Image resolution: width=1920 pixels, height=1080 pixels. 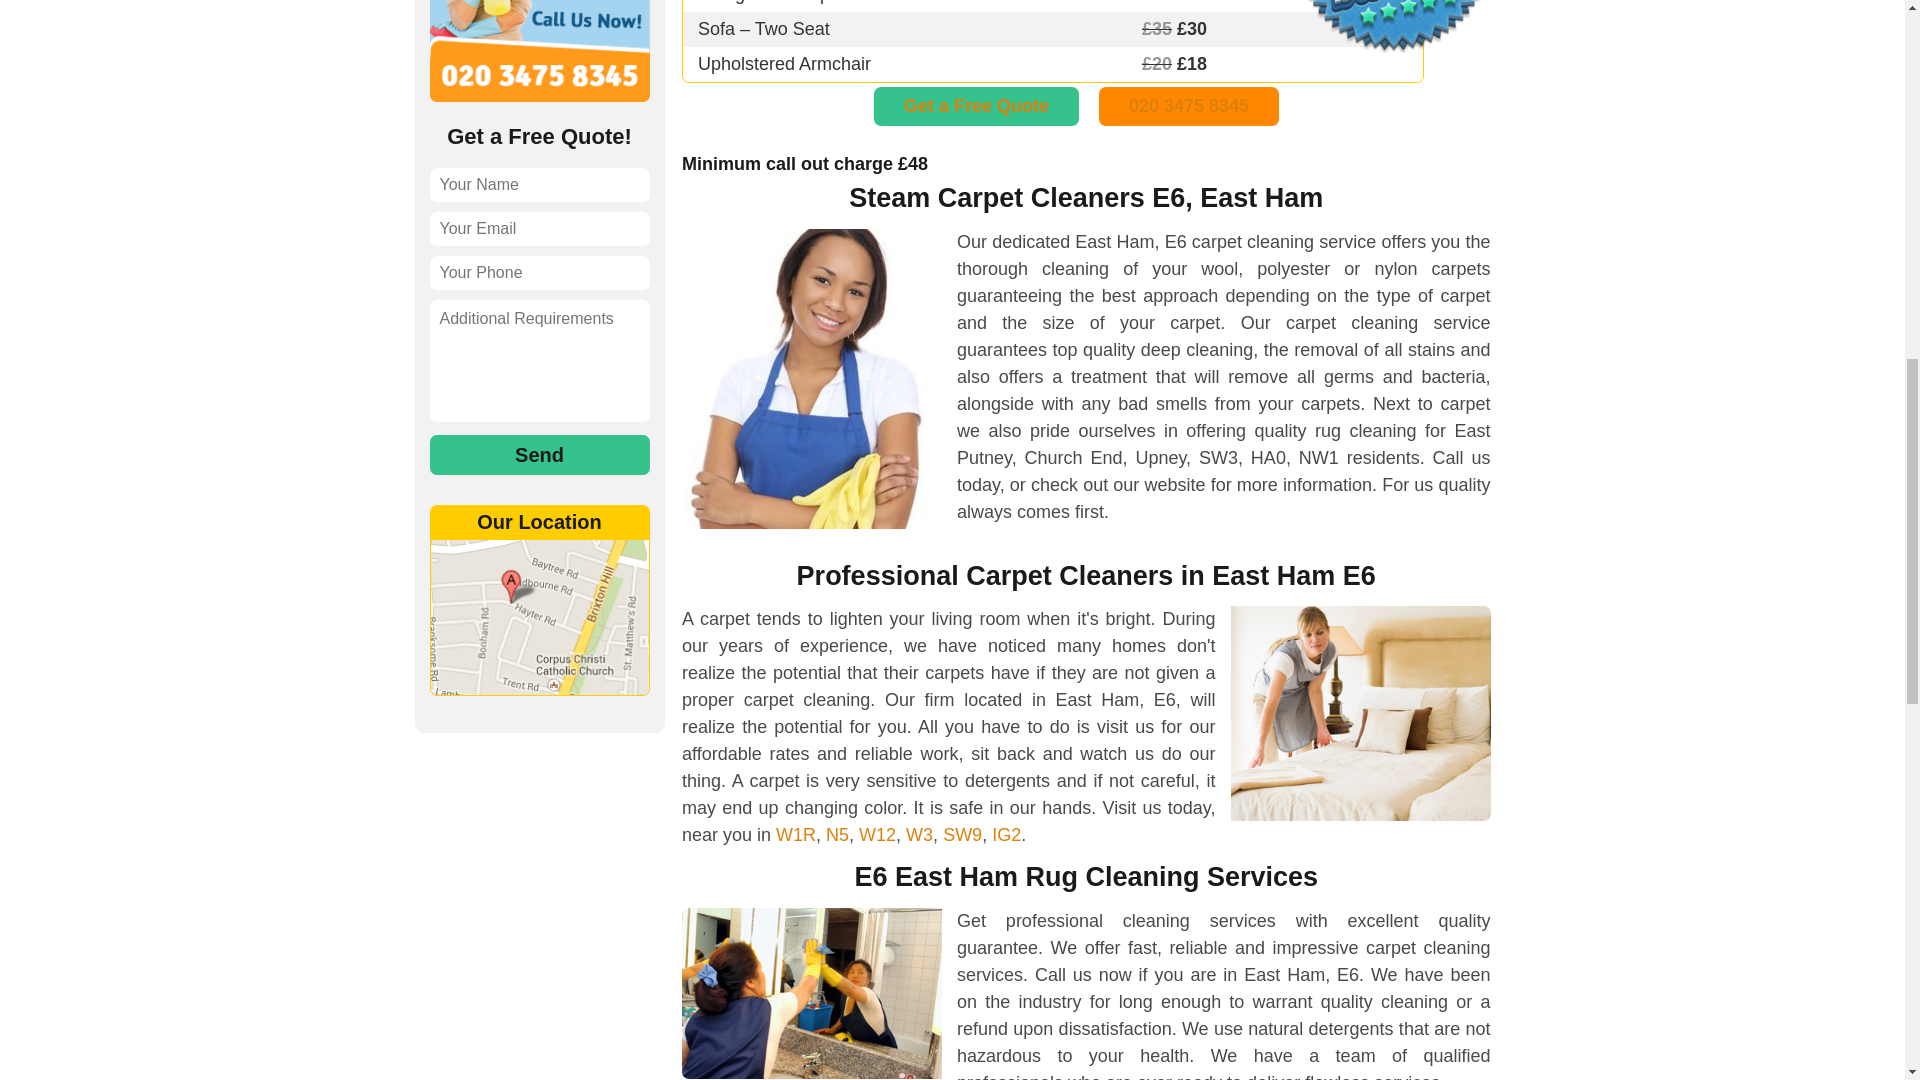 What do you see at coordinates (796, 834) in the screenshot?
I see `W1R` at bounding box center [796, 834].